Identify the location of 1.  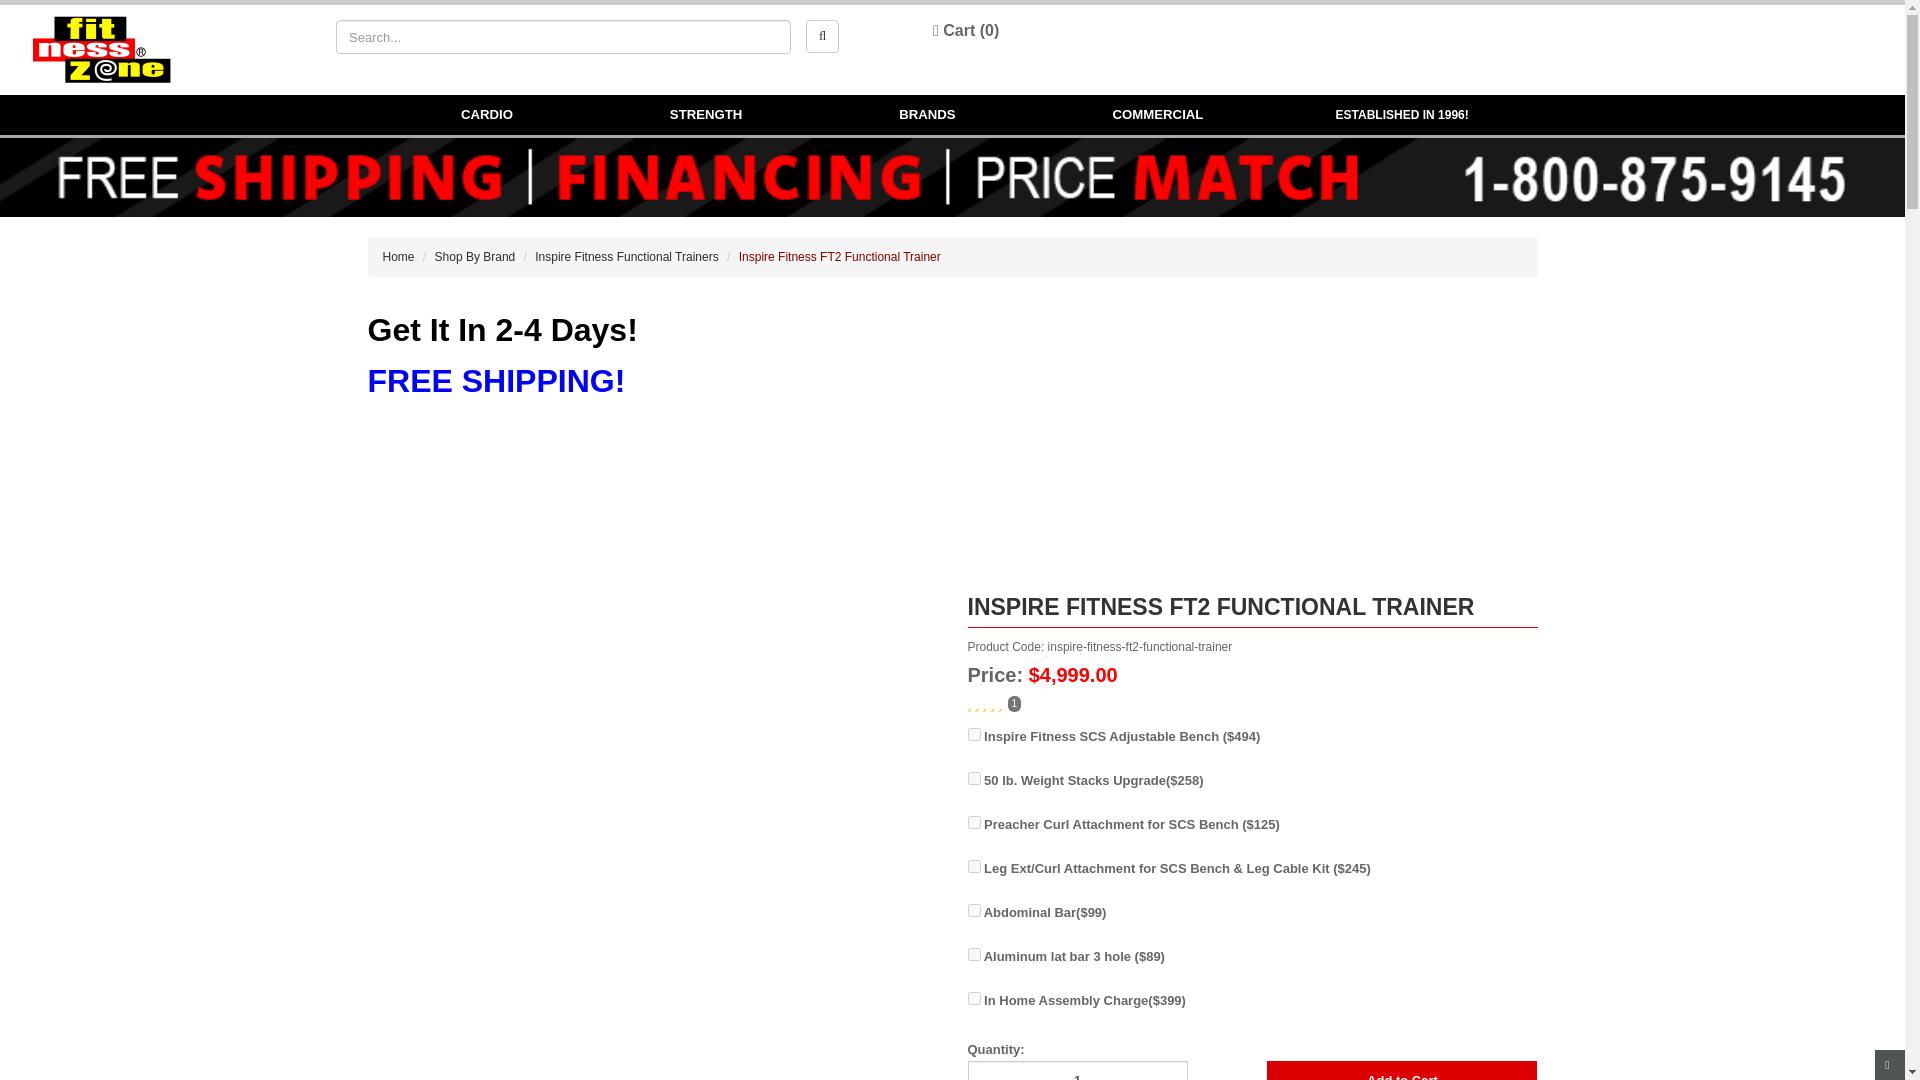
(1078, 1070).